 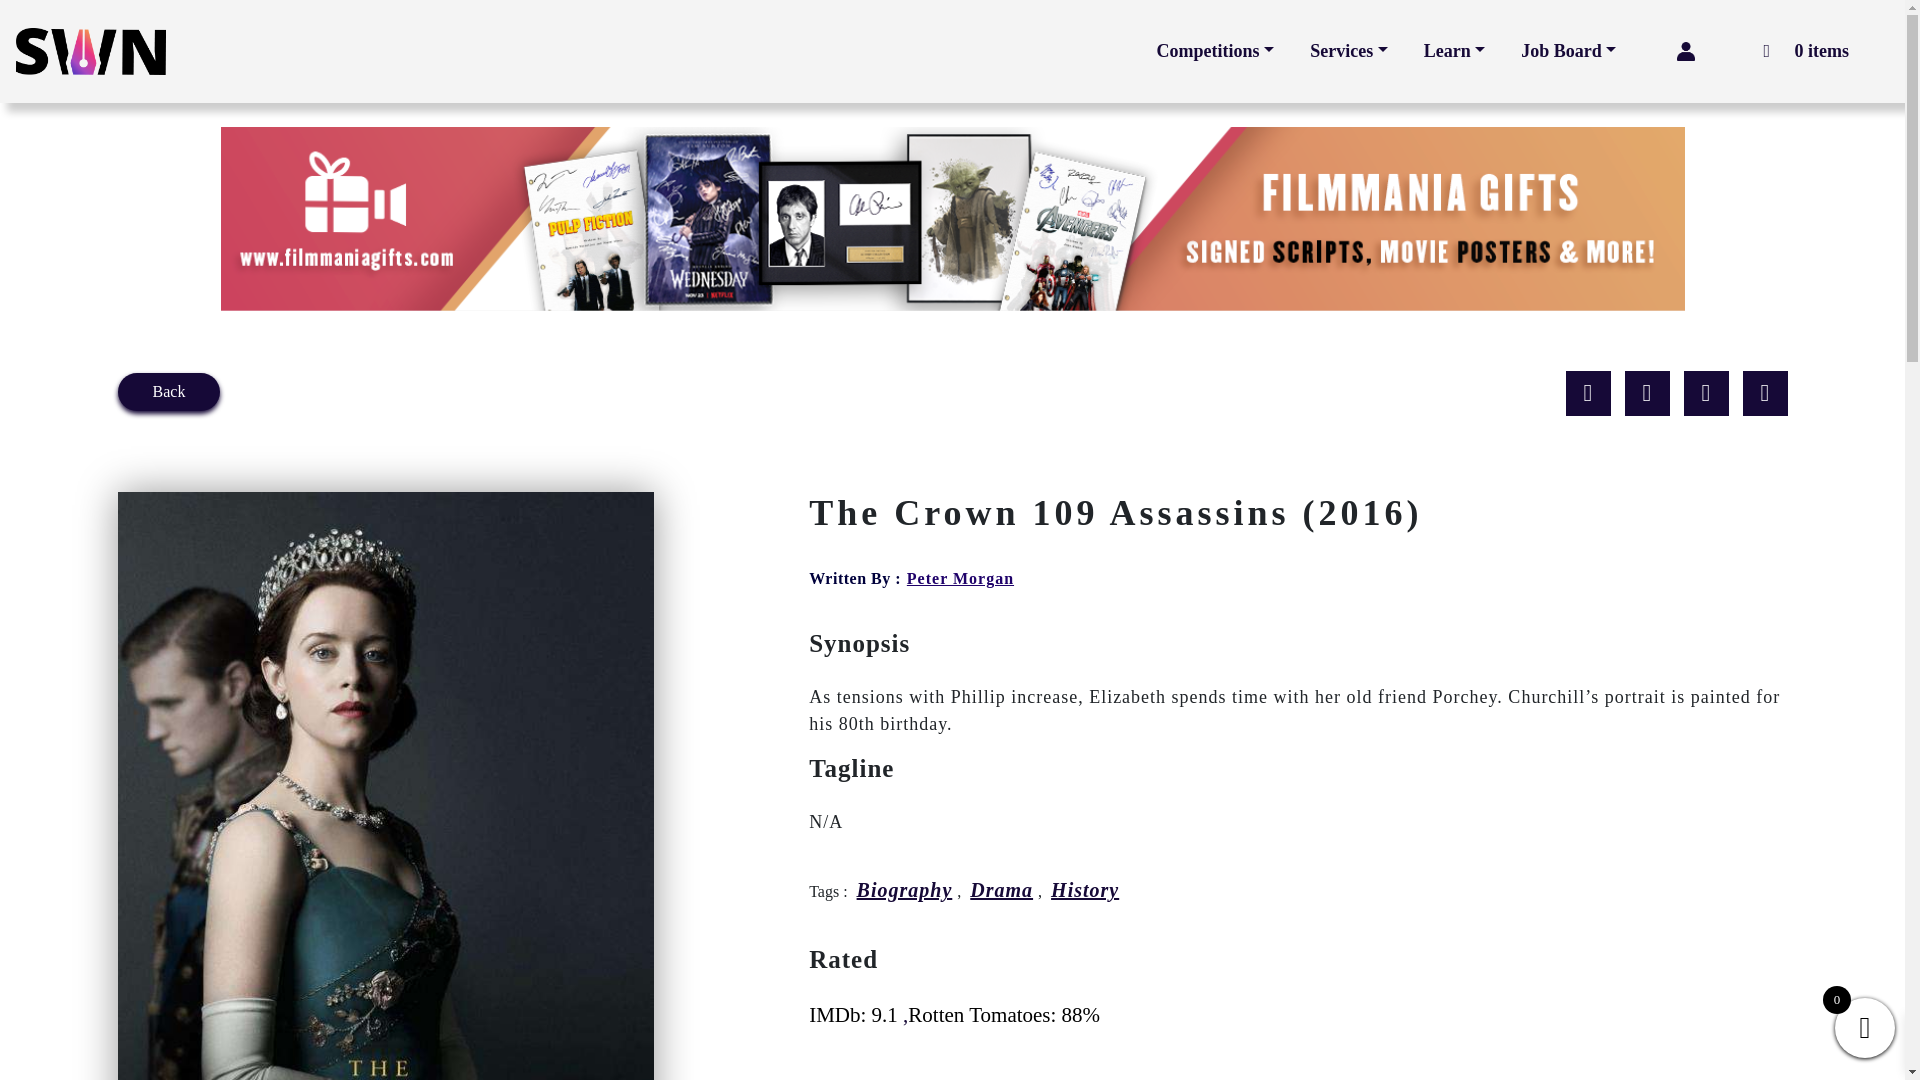 What do you see at coordinates (960, 578) in the screenshot?
I see `Peter Morgan` at bounding box center [960, 578].